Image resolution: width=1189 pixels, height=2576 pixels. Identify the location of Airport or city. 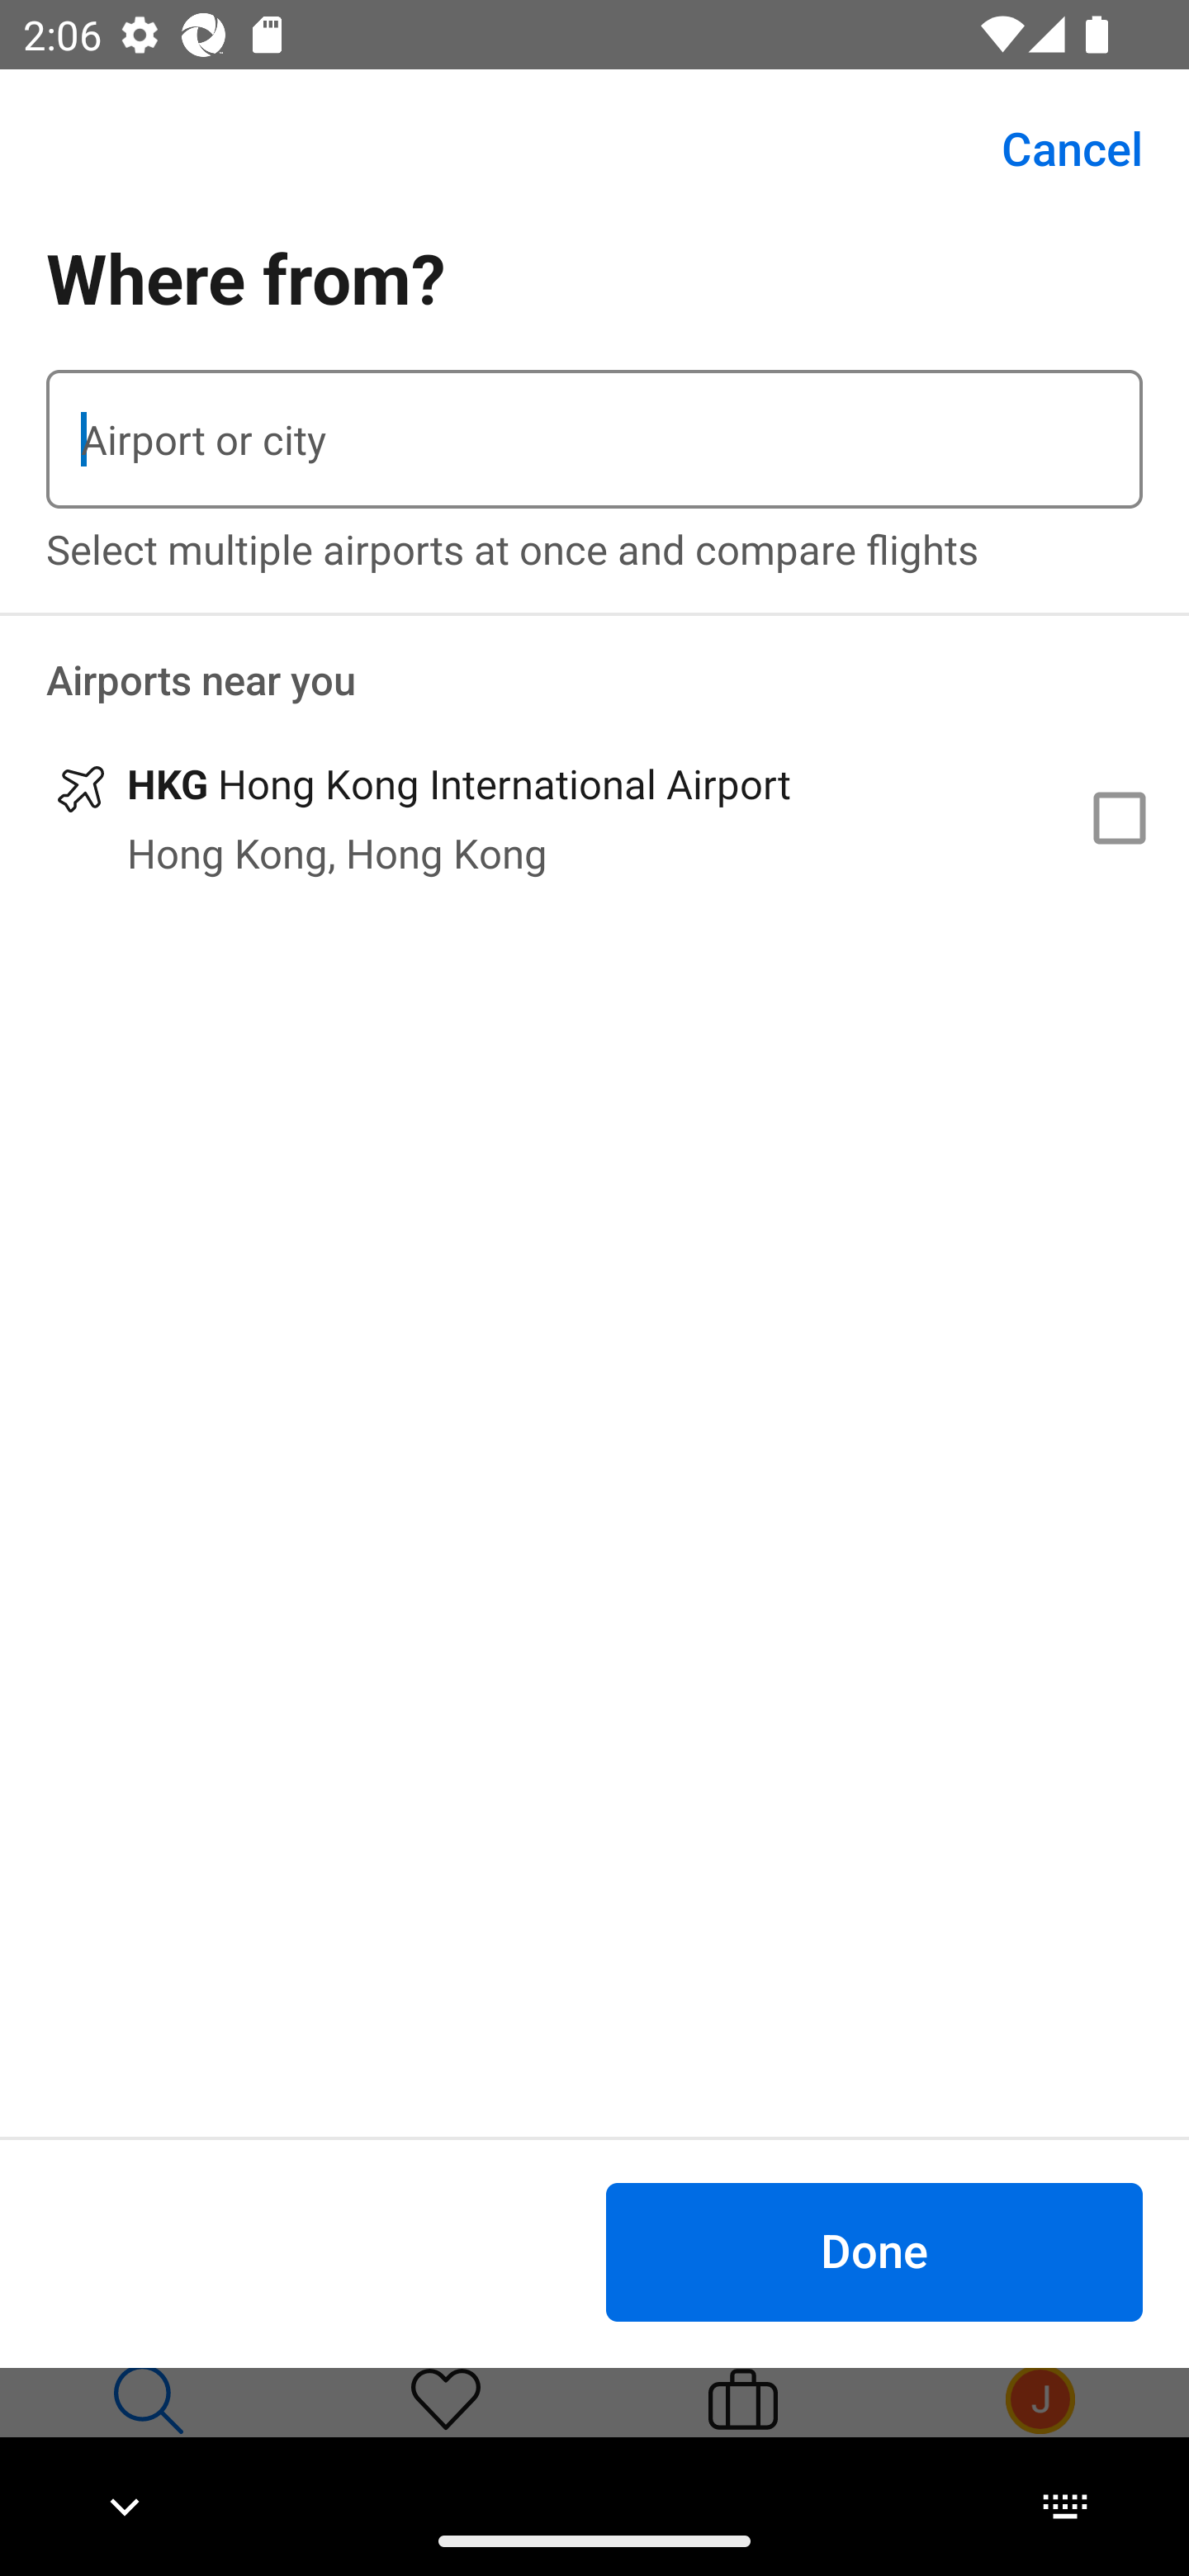
(594, 439).